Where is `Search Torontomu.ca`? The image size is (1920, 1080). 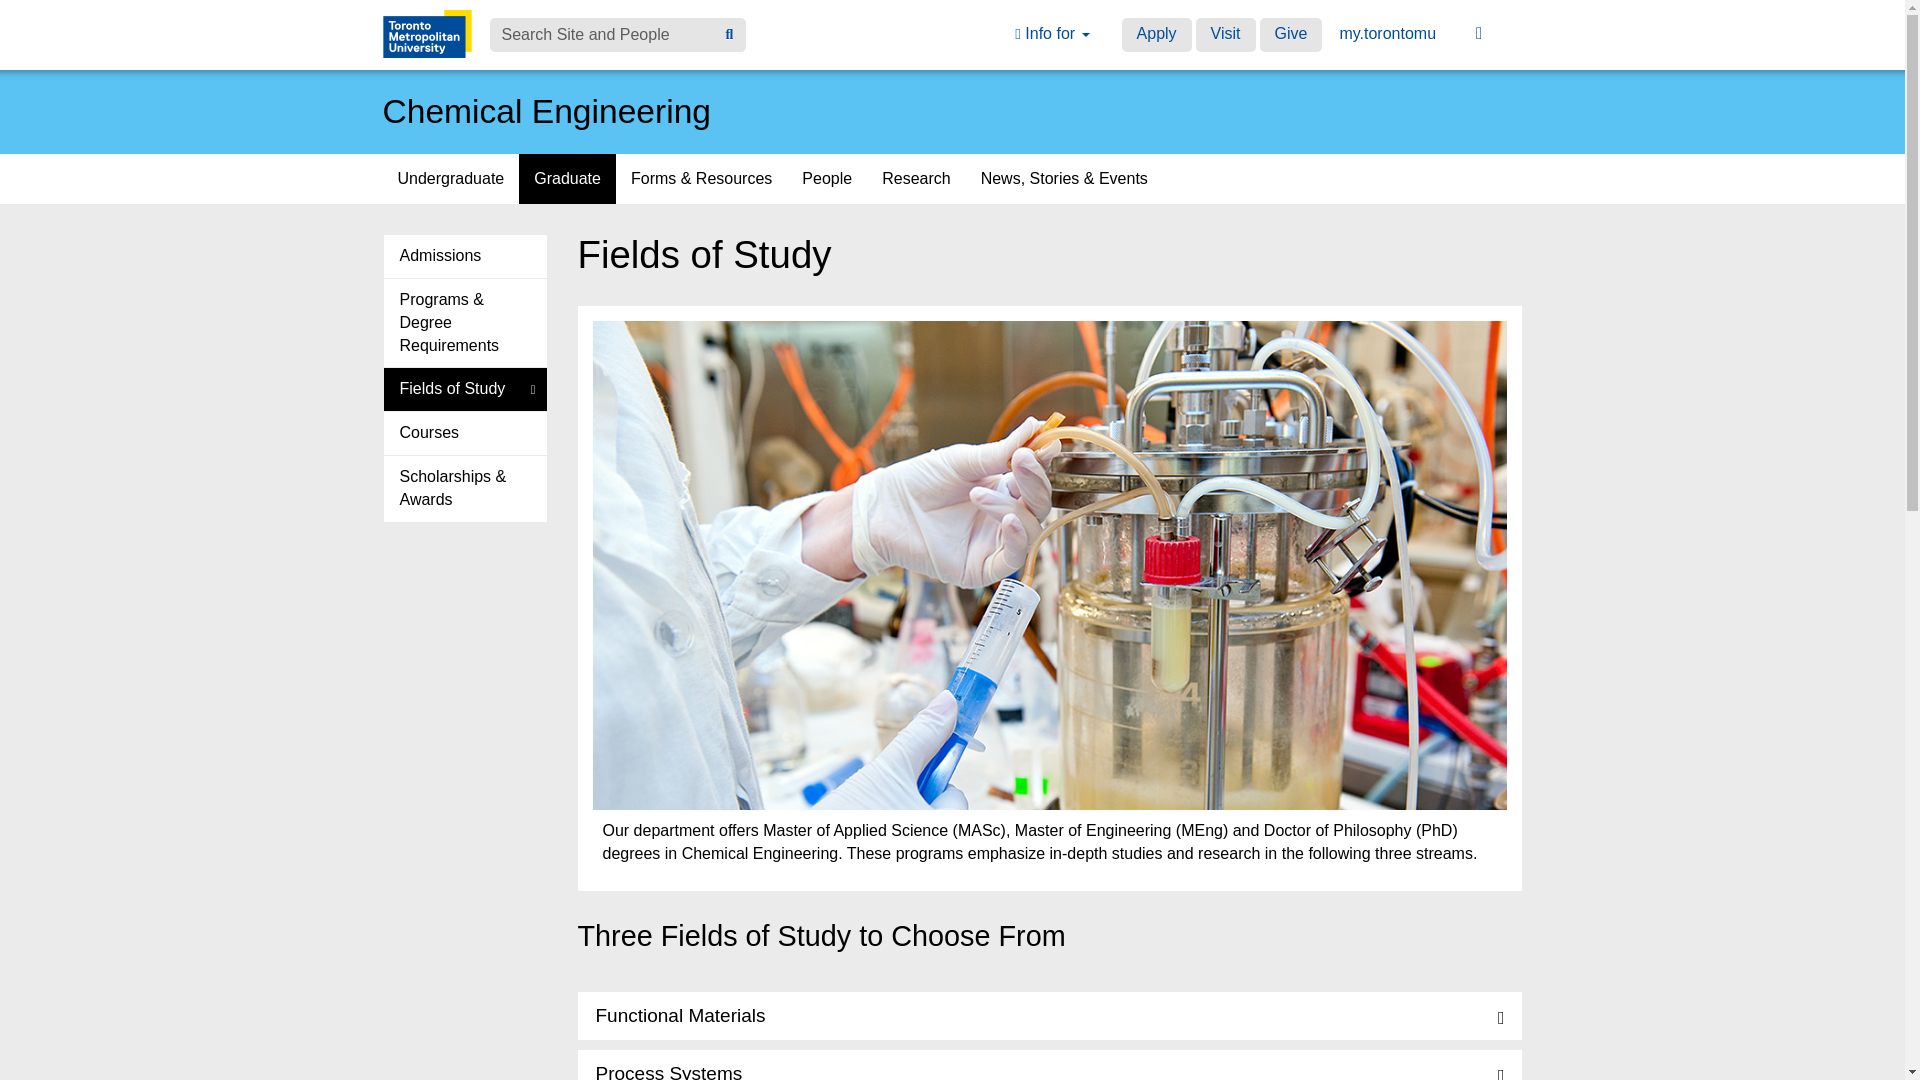 Search Torontomu.ca is located at coordinates (729, 35).